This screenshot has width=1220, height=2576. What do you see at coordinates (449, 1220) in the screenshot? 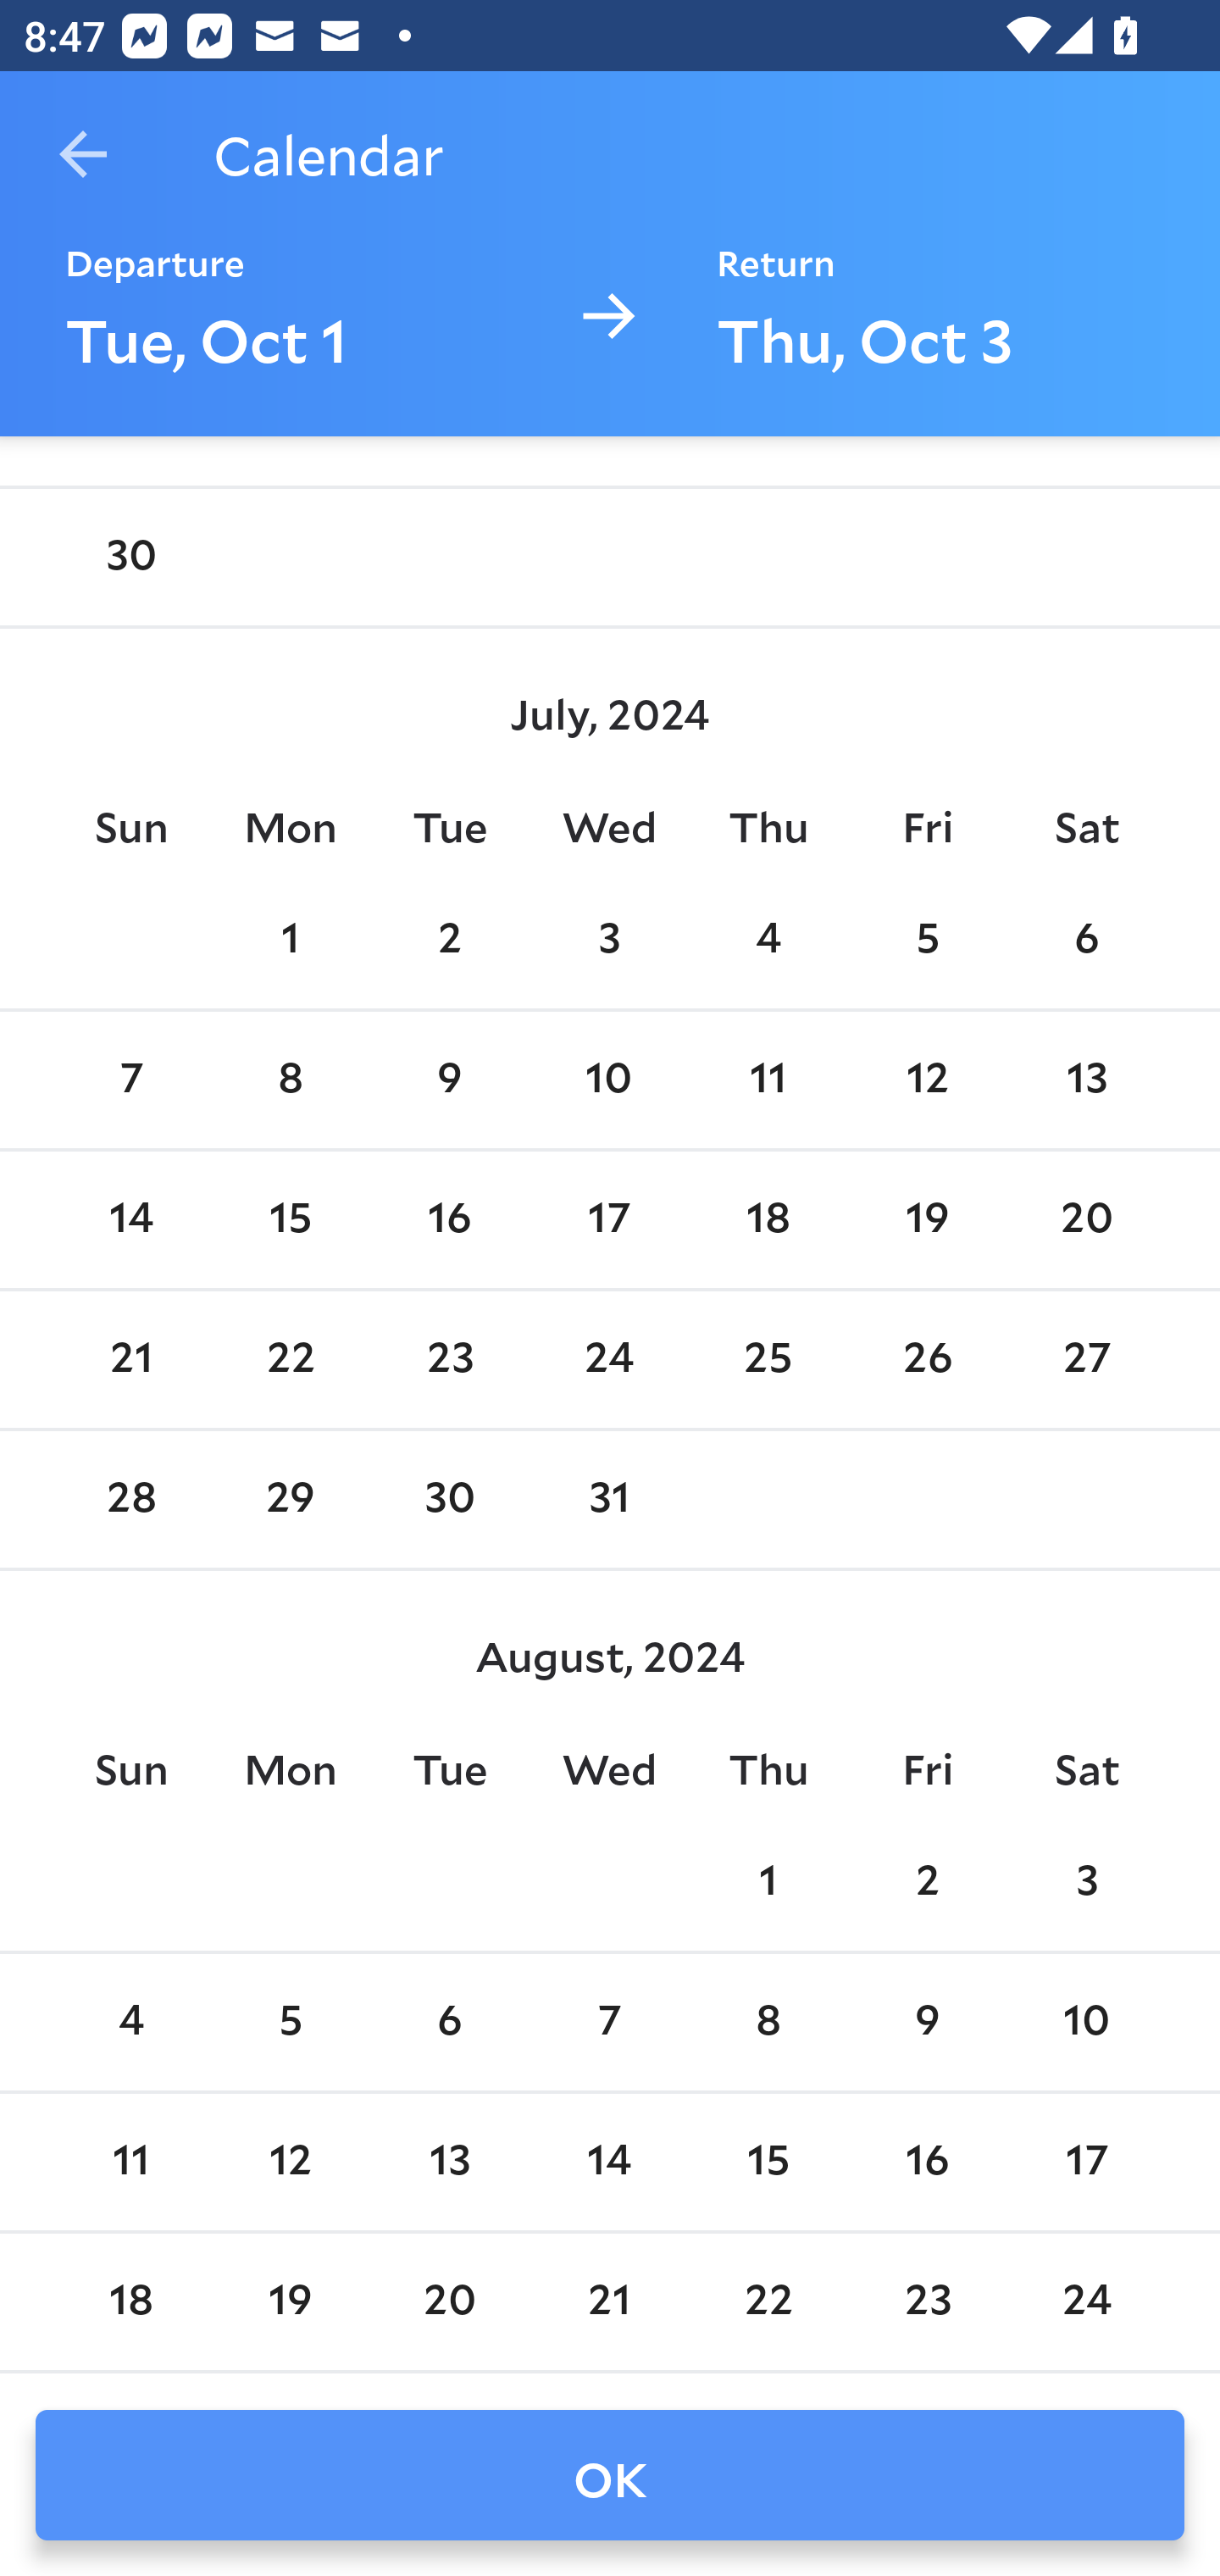
I see `16` at bounding box center [449, 1220].